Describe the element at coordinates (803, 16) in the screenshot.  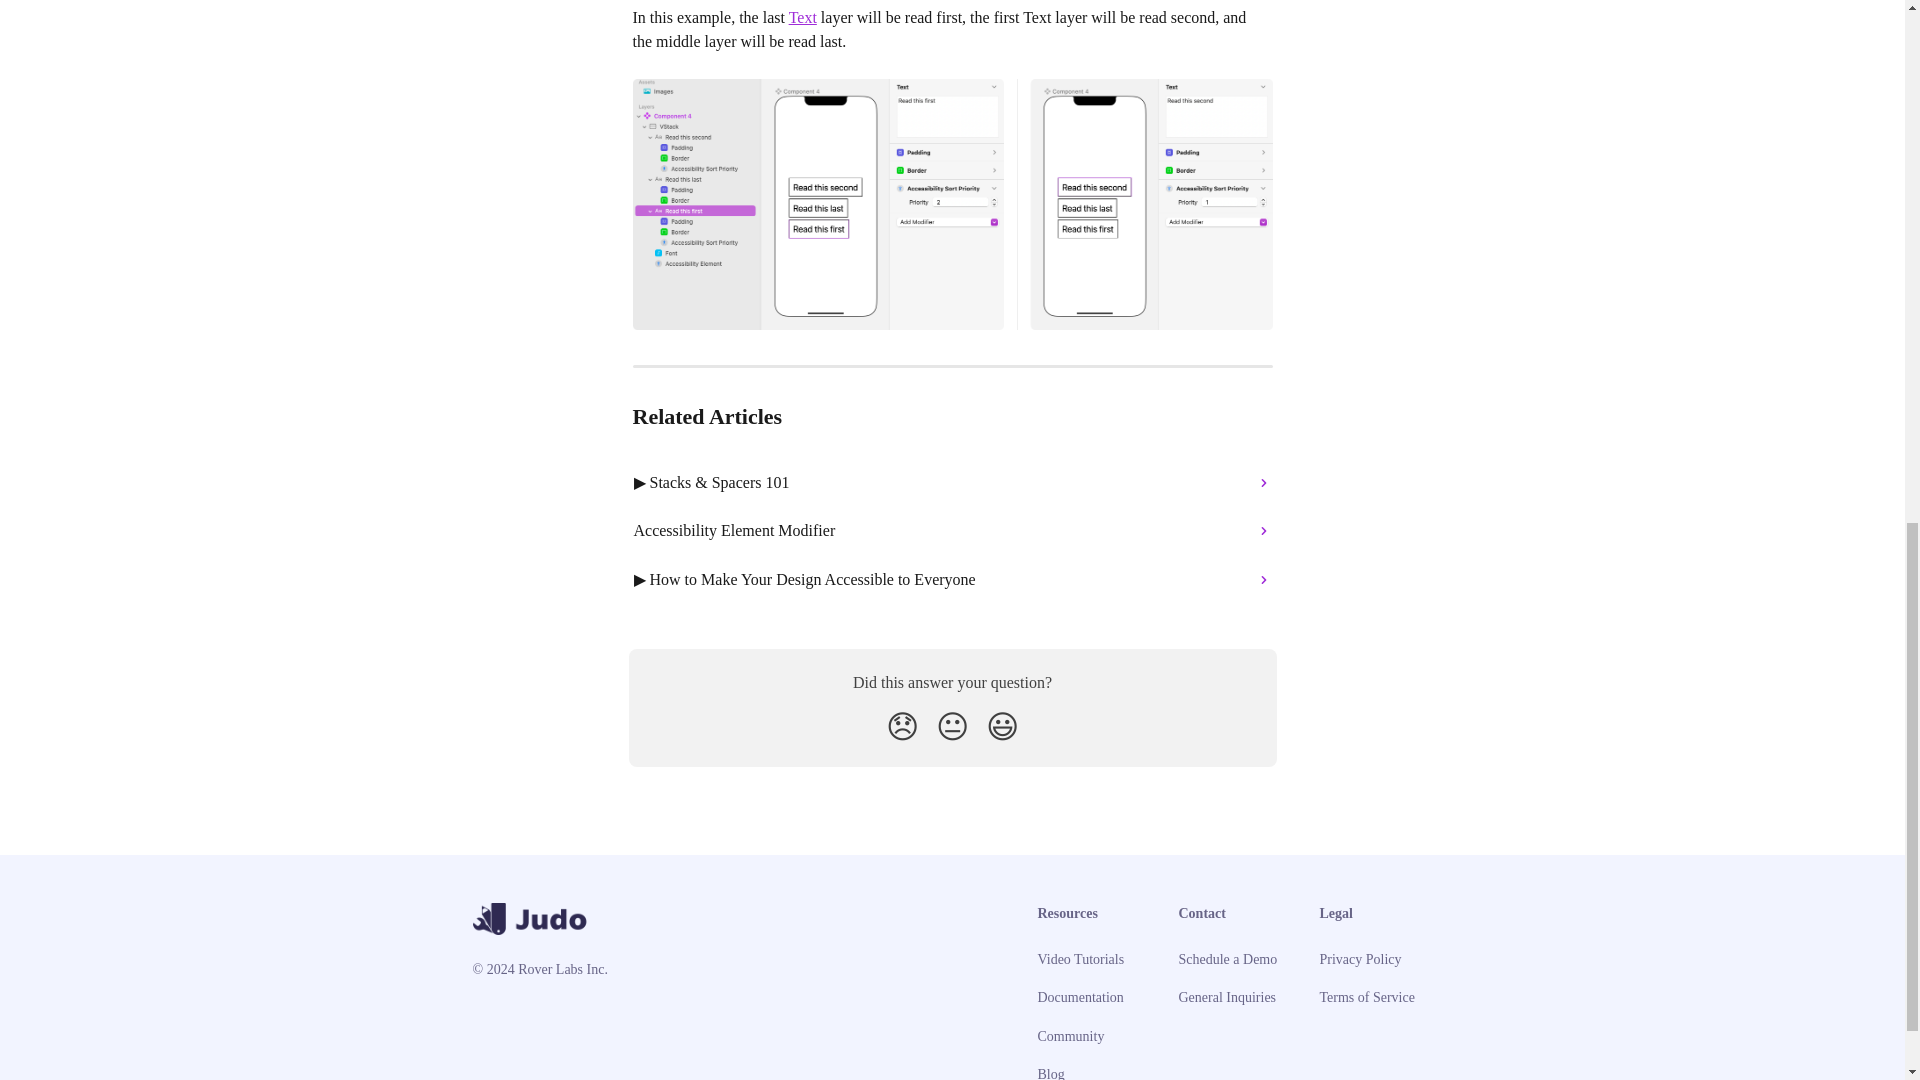
I see `Text` at that location.